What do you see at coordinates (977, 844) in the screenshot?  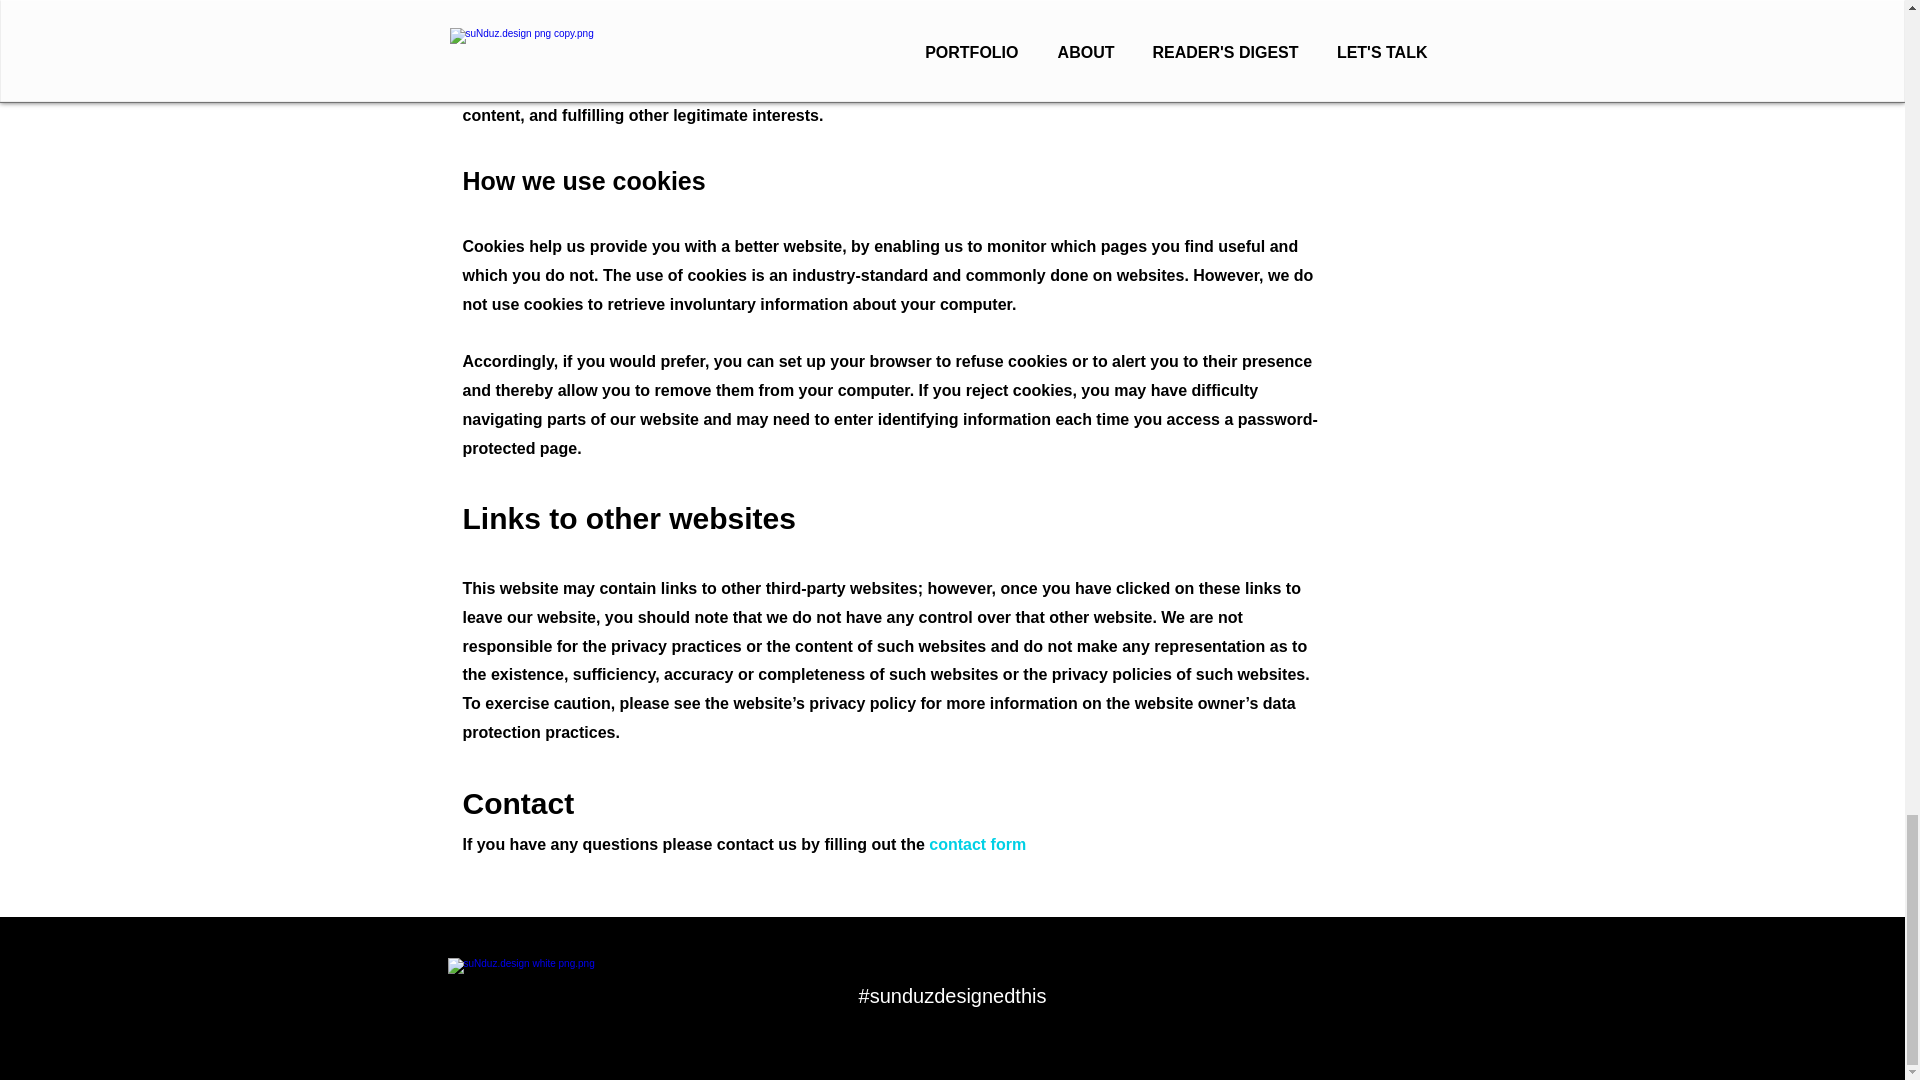 I see `contact form` at bounding box center [977, 844].